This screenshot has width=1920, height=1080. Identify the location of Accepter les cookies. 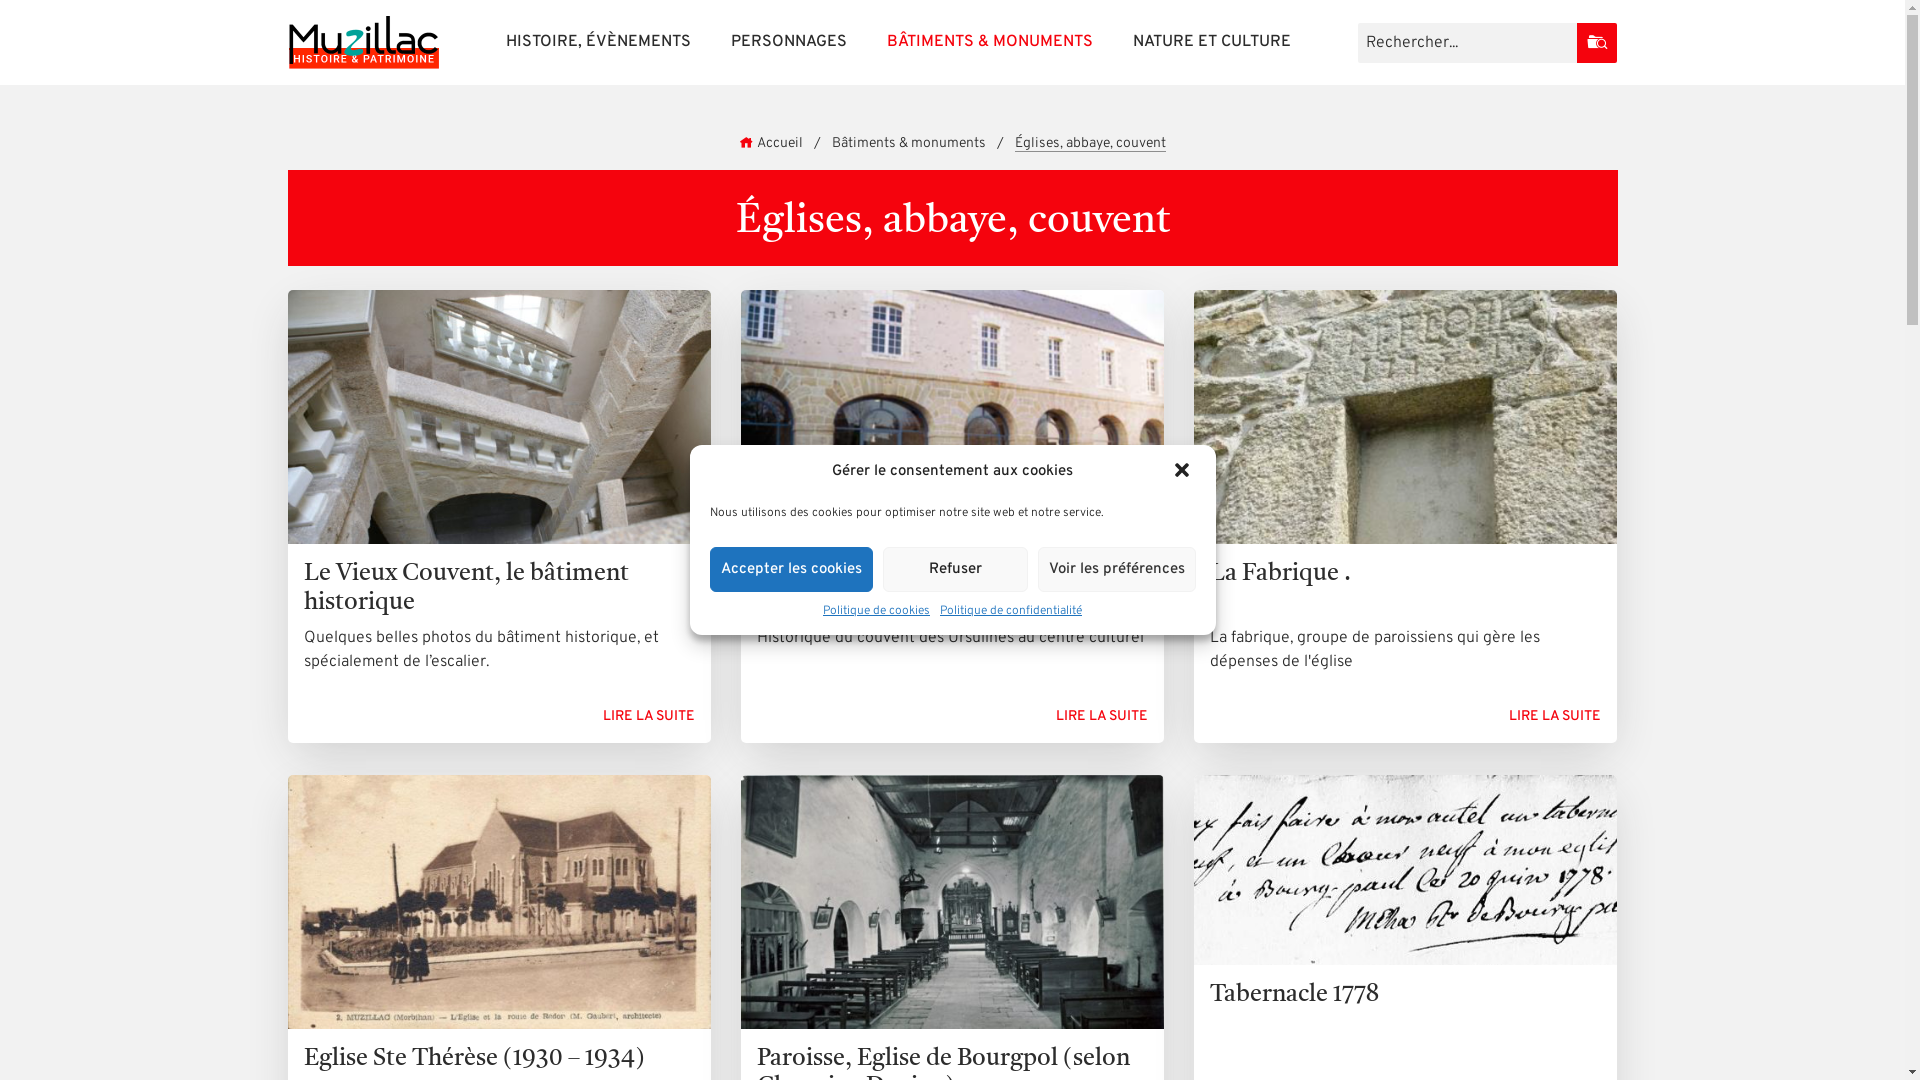
(792, 570).